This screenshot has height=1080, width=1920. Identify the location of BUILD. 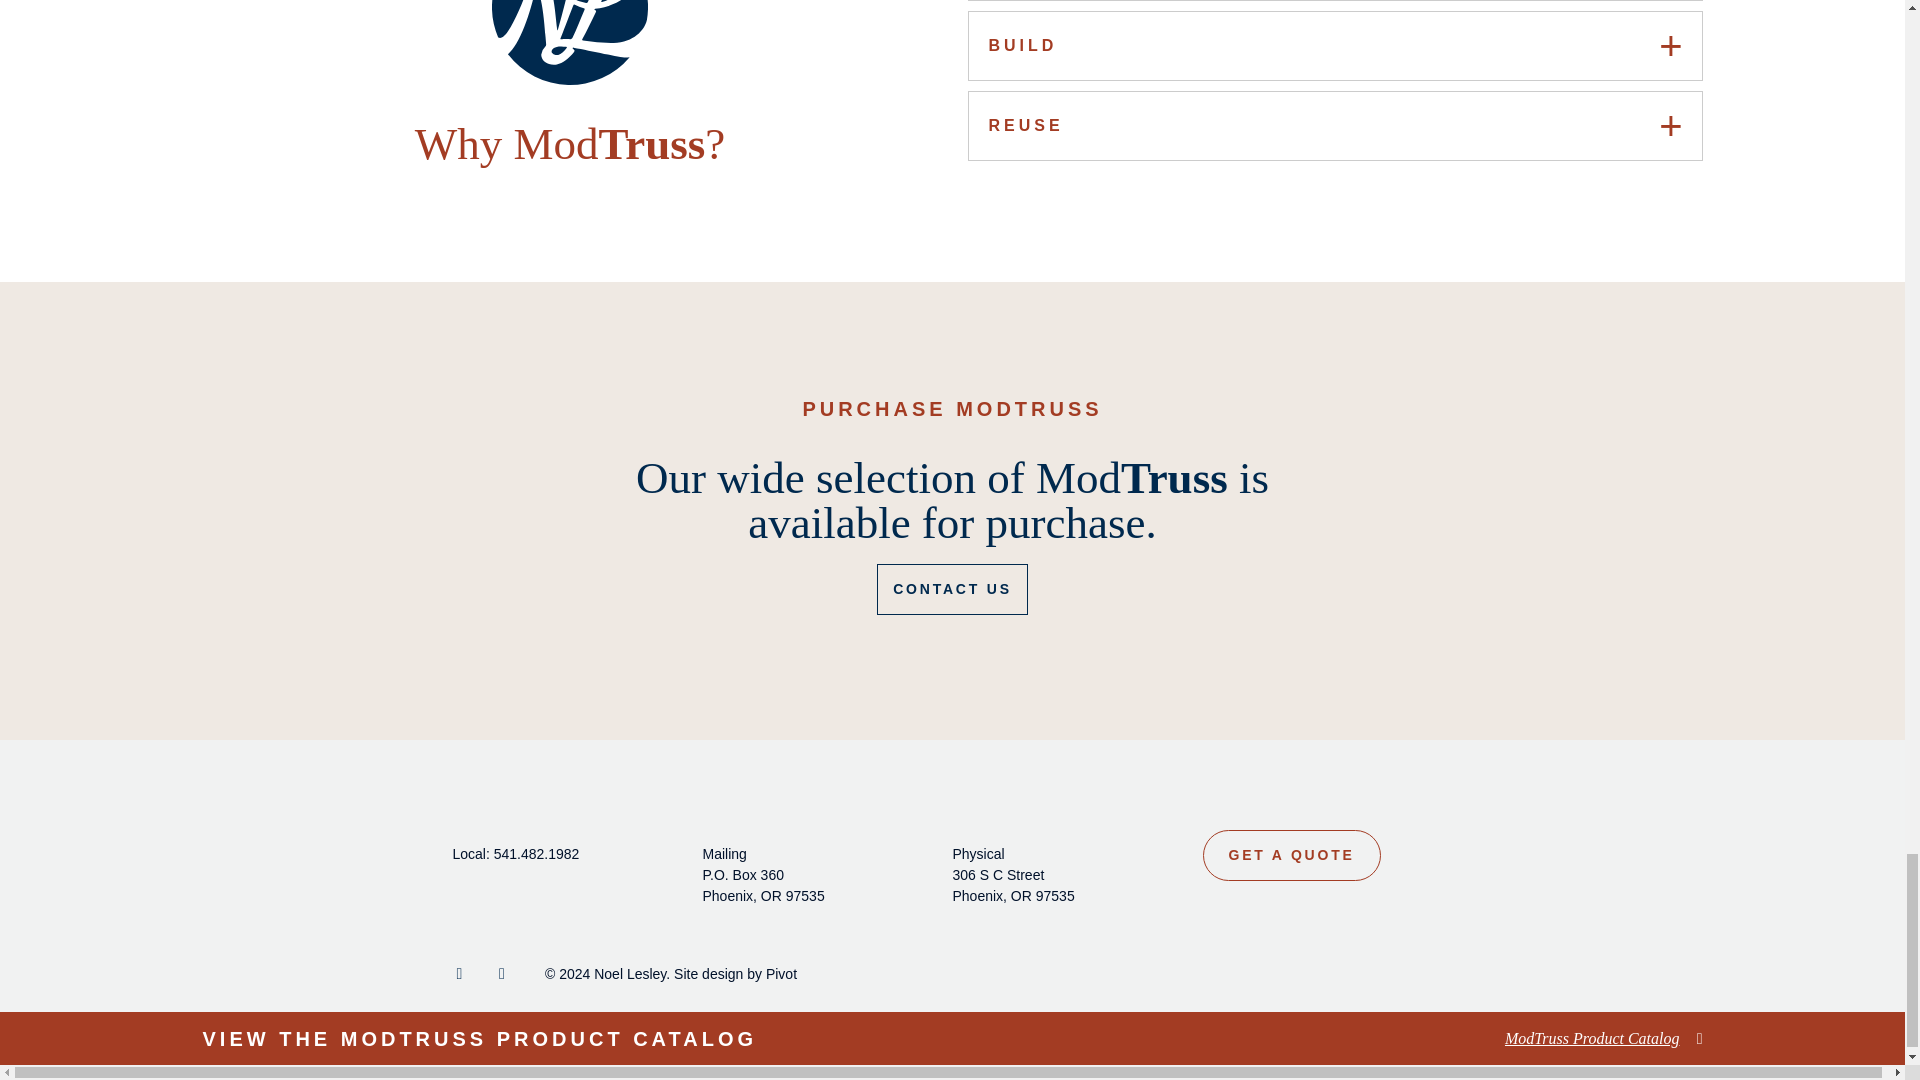
(1334, 45).